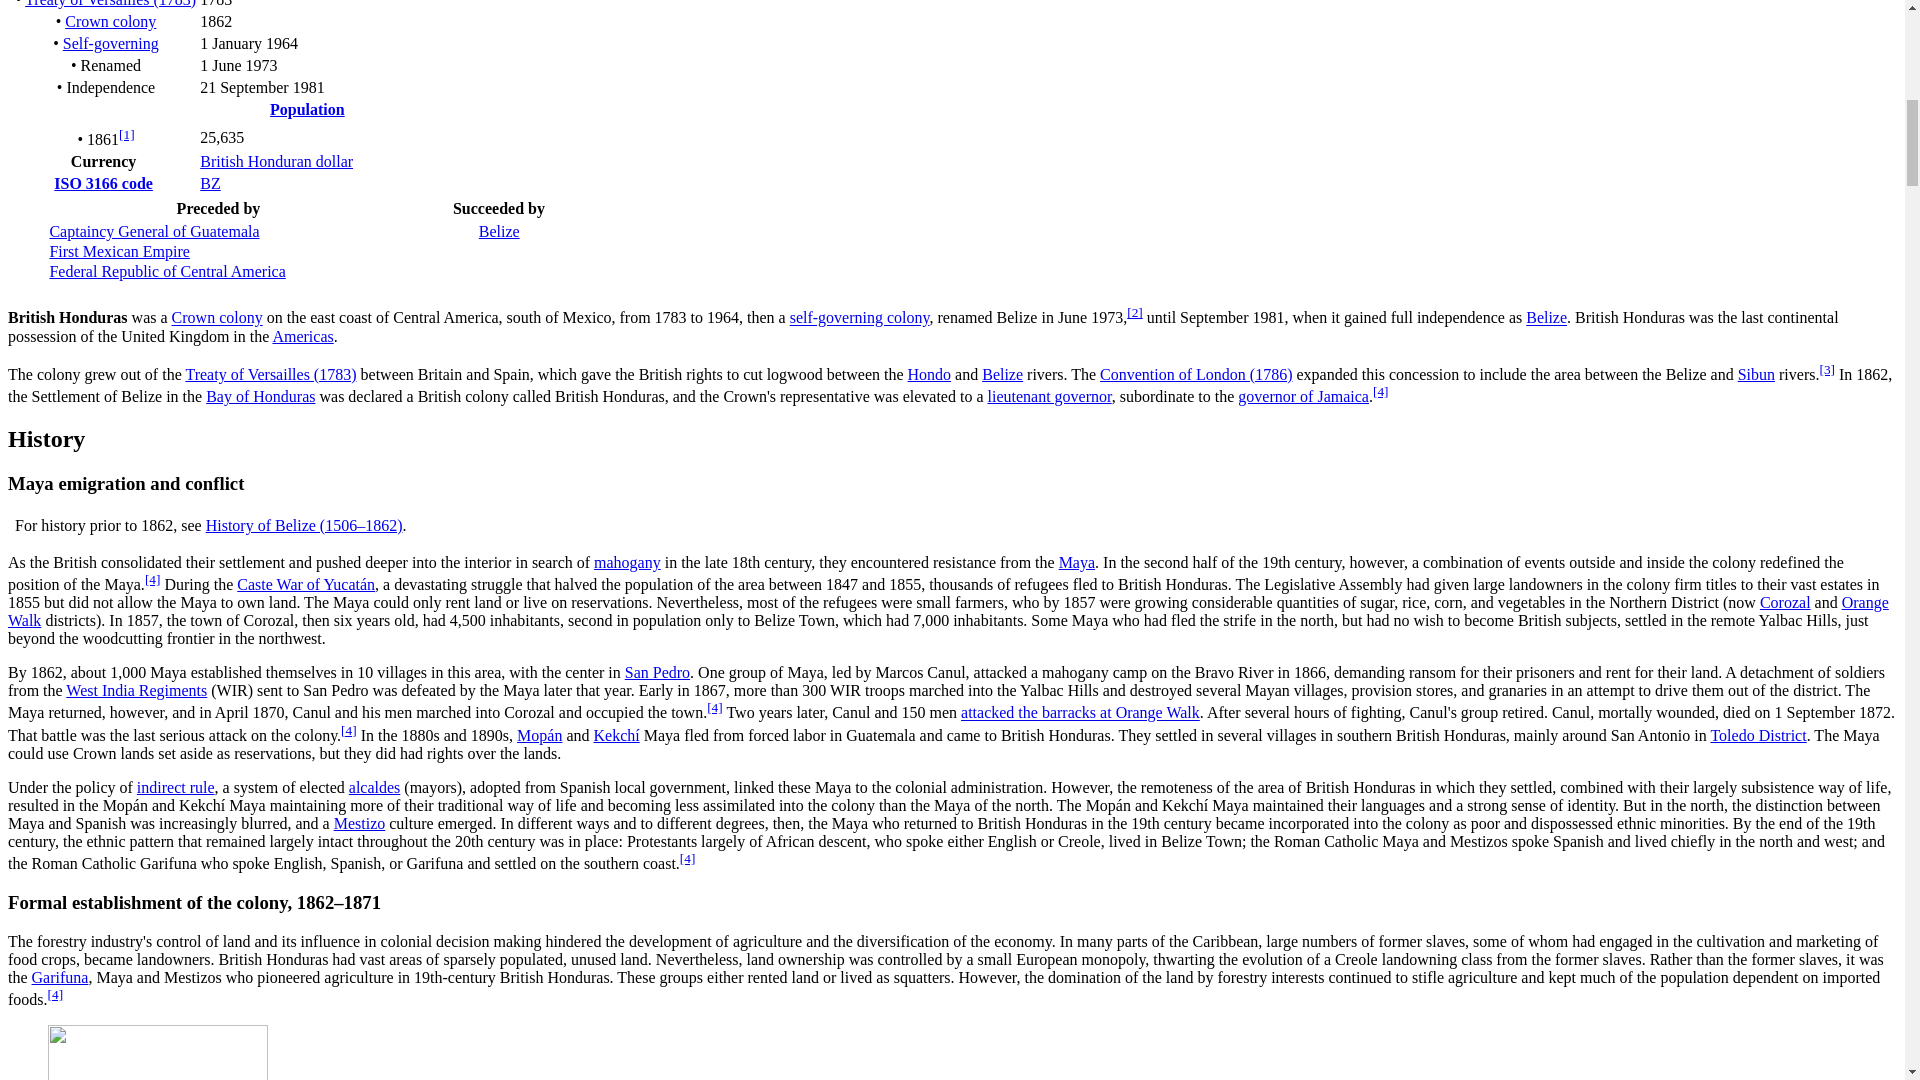 The image size is (1920, 1080). I want to click on ISO 3166 code, so click(103, 183).